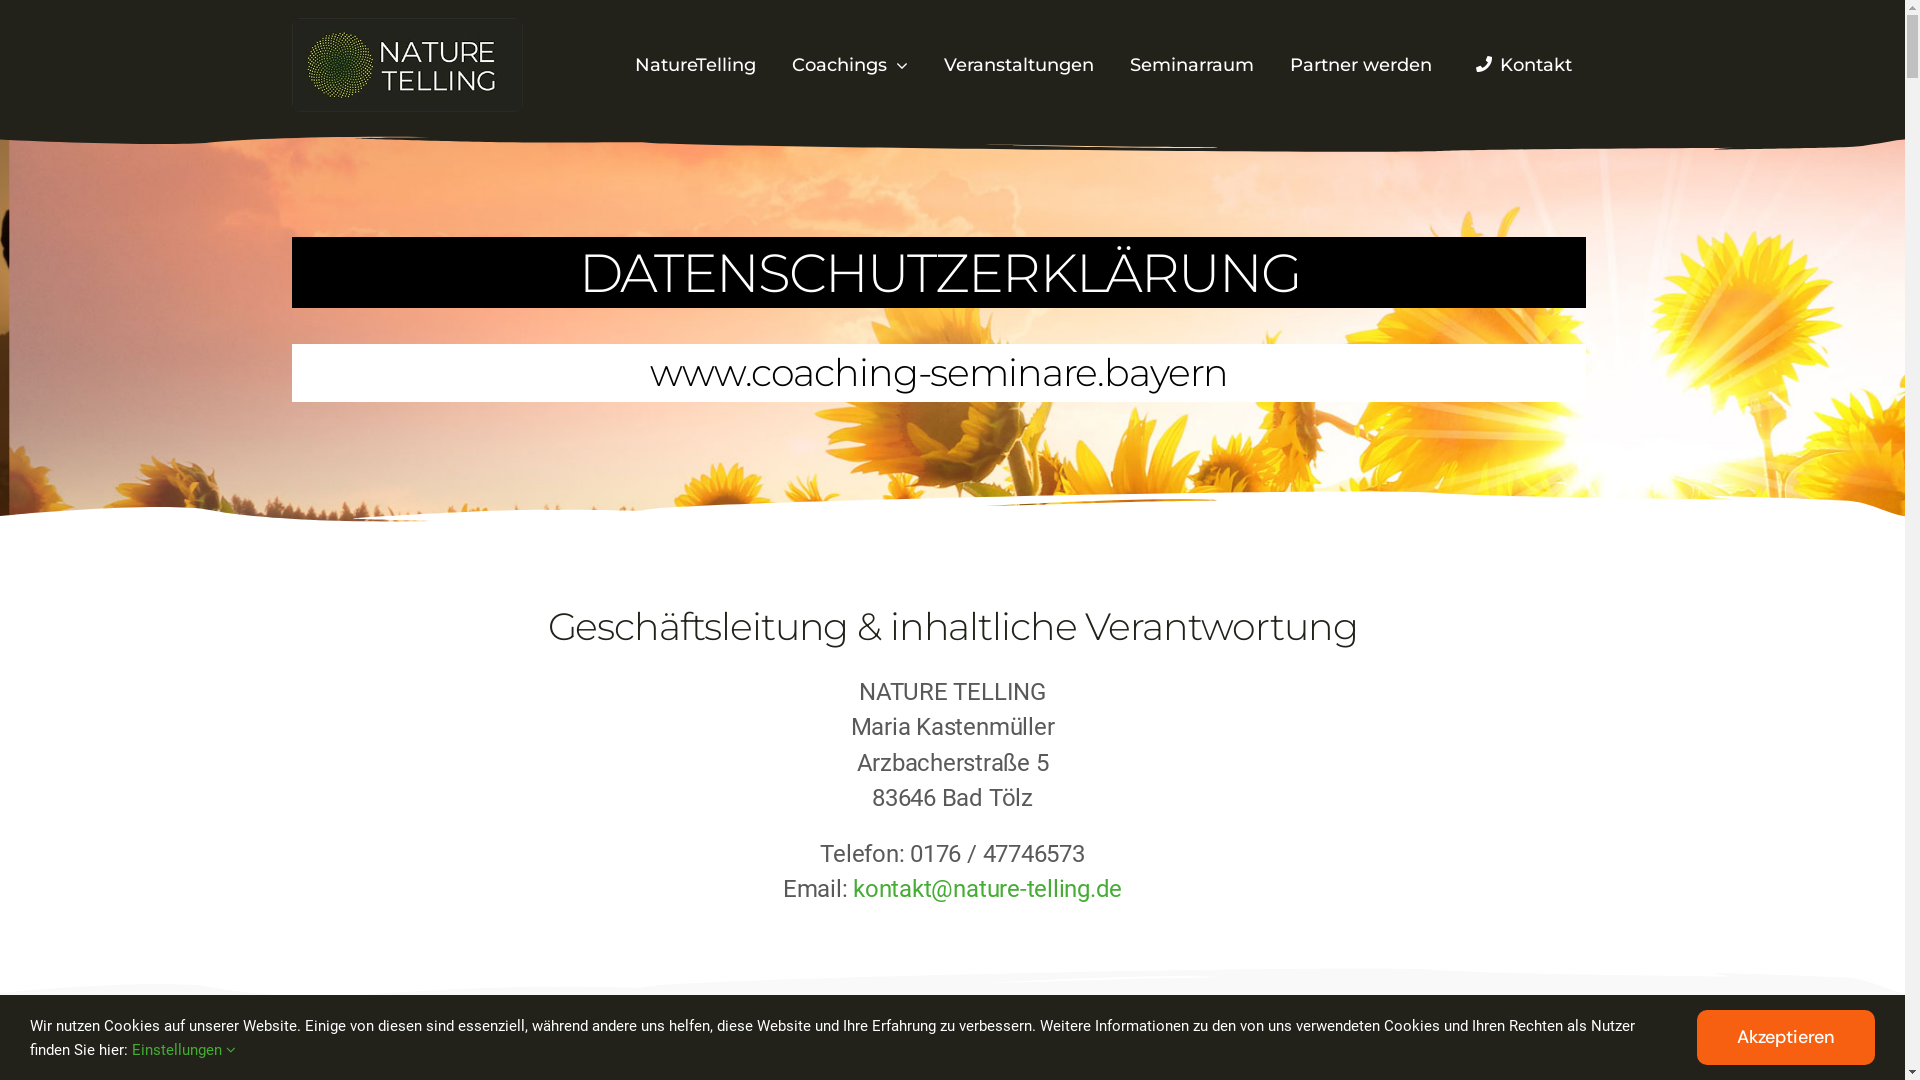 This screenshot has width=1920, height=1080. What do you see at coordinates (850, 66) in the screenshot?
I see `Coachings` at bounding box center [850, 66].